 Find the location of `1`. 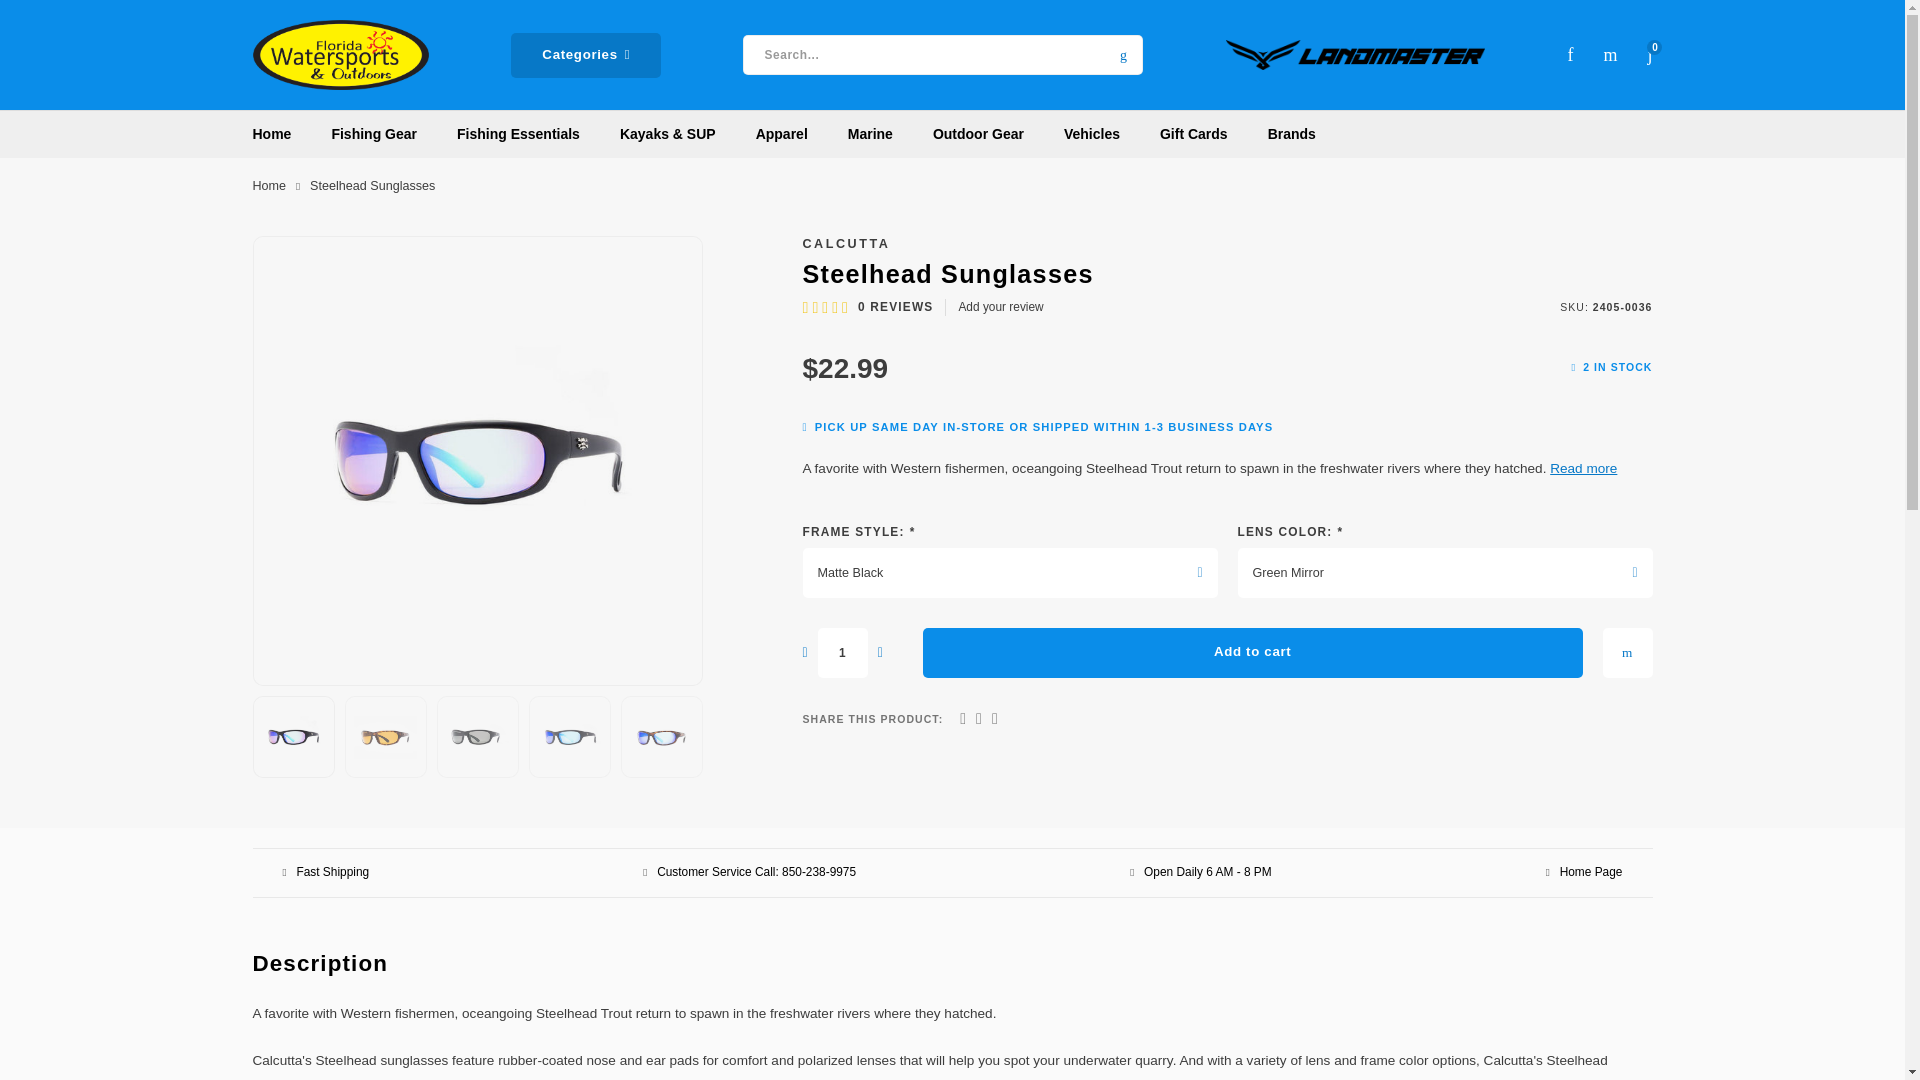

1 is located at coordinates (842, 652).